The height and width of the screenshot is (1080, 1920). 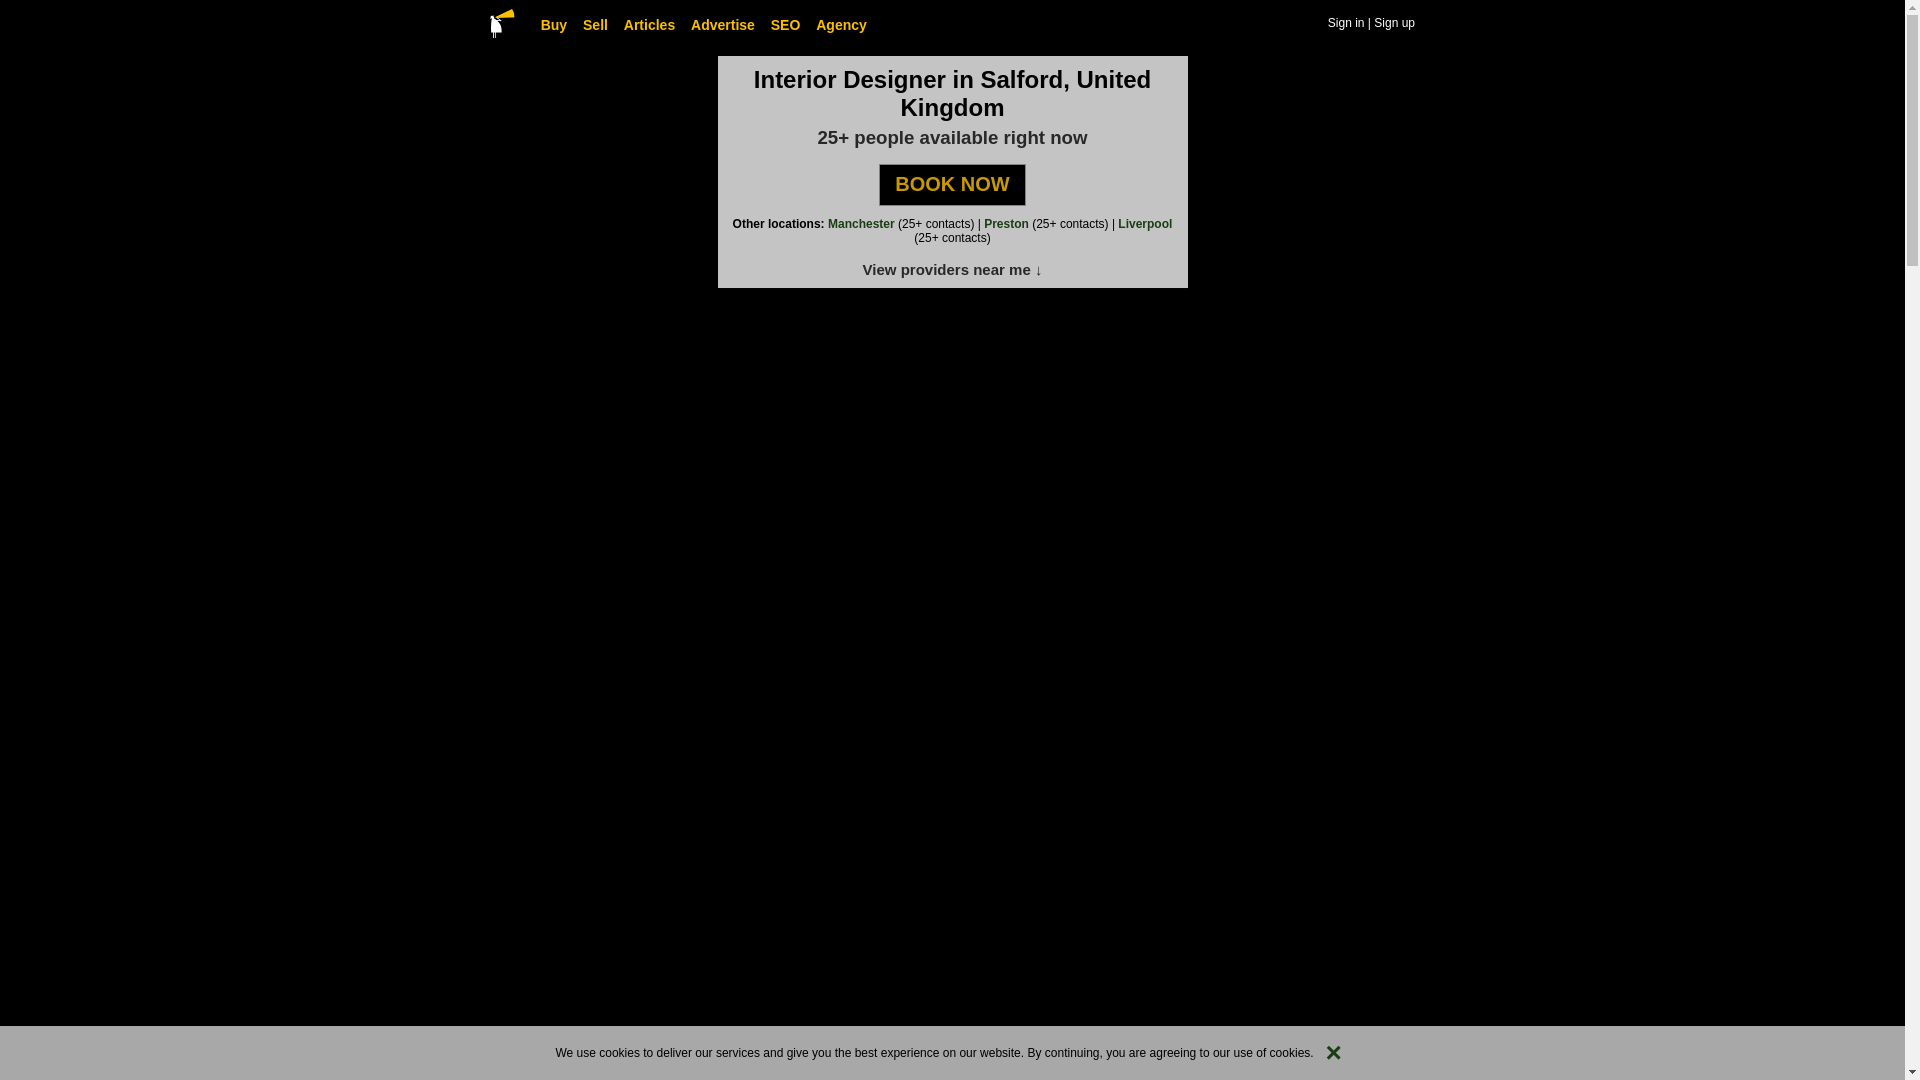 What do you see at coordinates (1144, 224) in the screenshot?
I see `Liverpool` at bounding box center [1144, 224].